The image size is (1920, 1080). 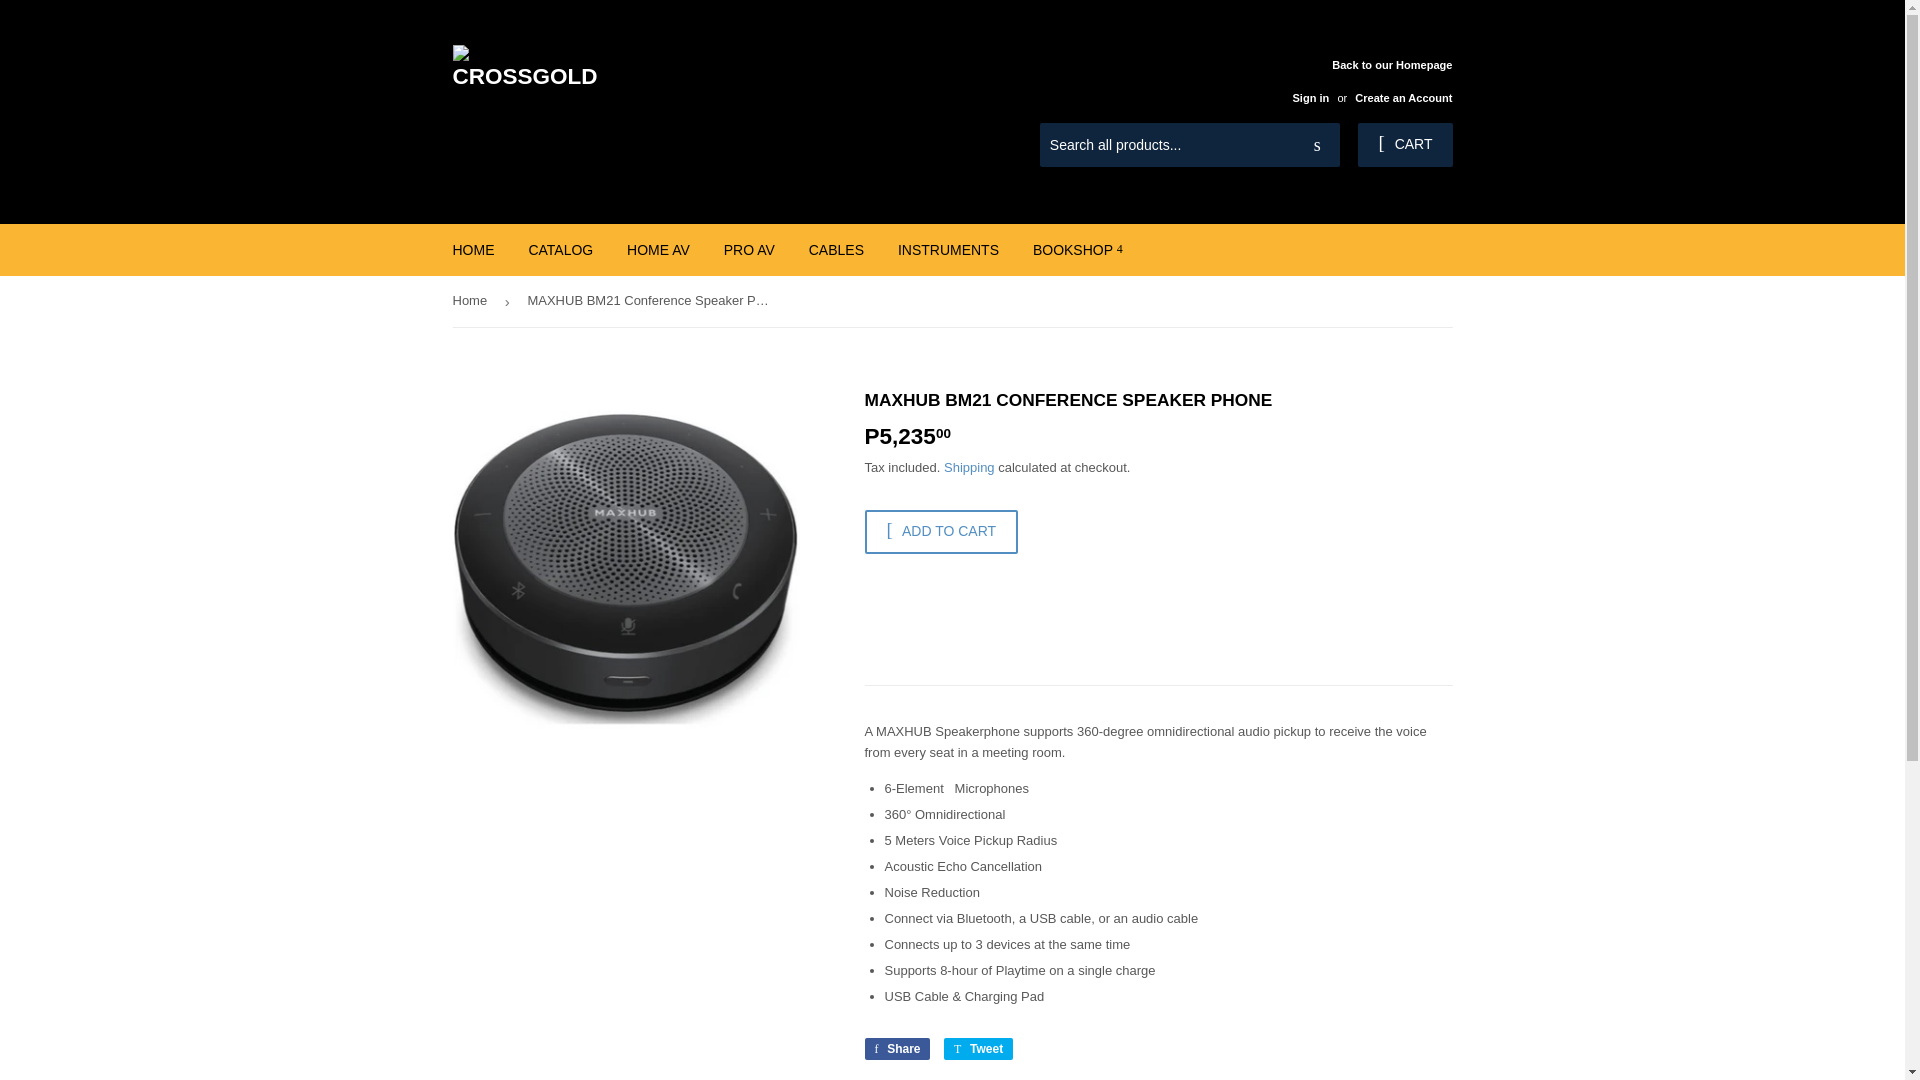 I want to click on Sign in, so click(x=1310, y=97).